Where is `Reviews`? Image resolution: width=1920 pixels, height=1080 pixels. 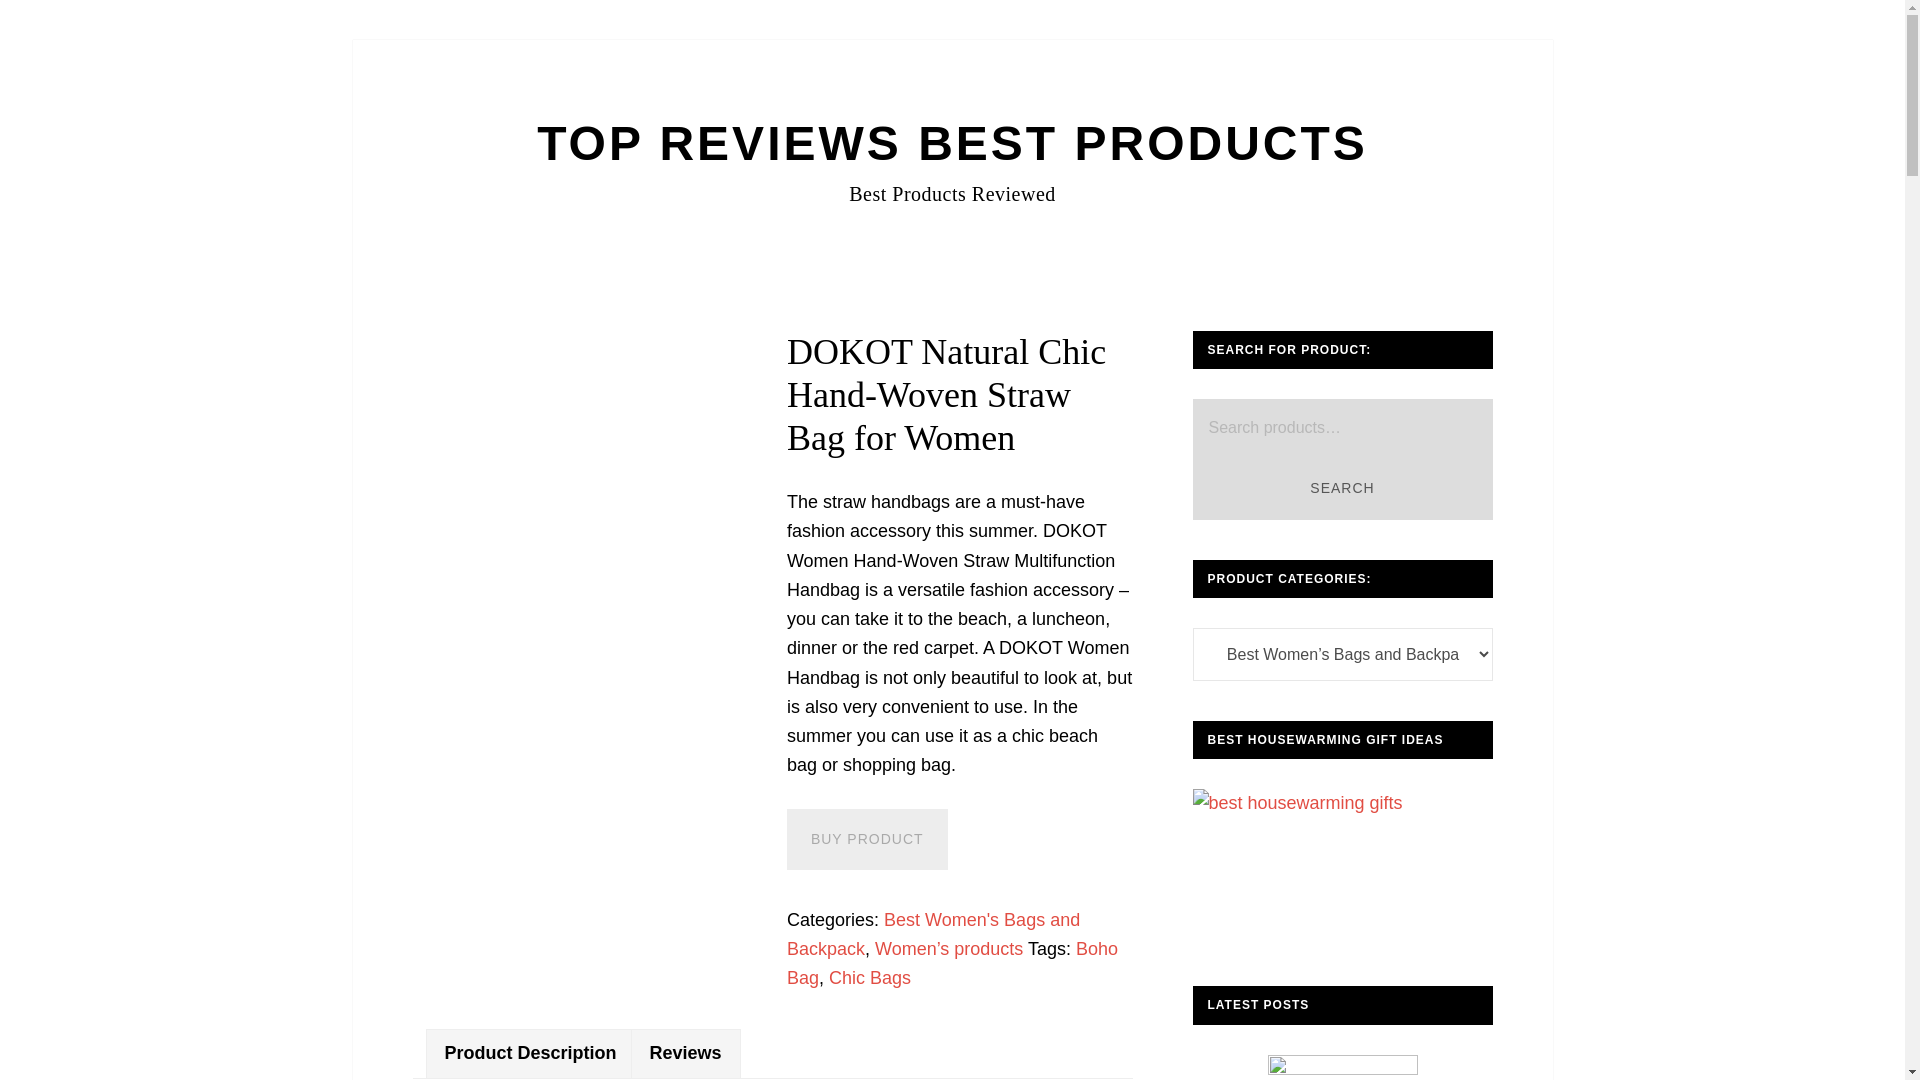 Reviews is located at coordinates (685, 1053).